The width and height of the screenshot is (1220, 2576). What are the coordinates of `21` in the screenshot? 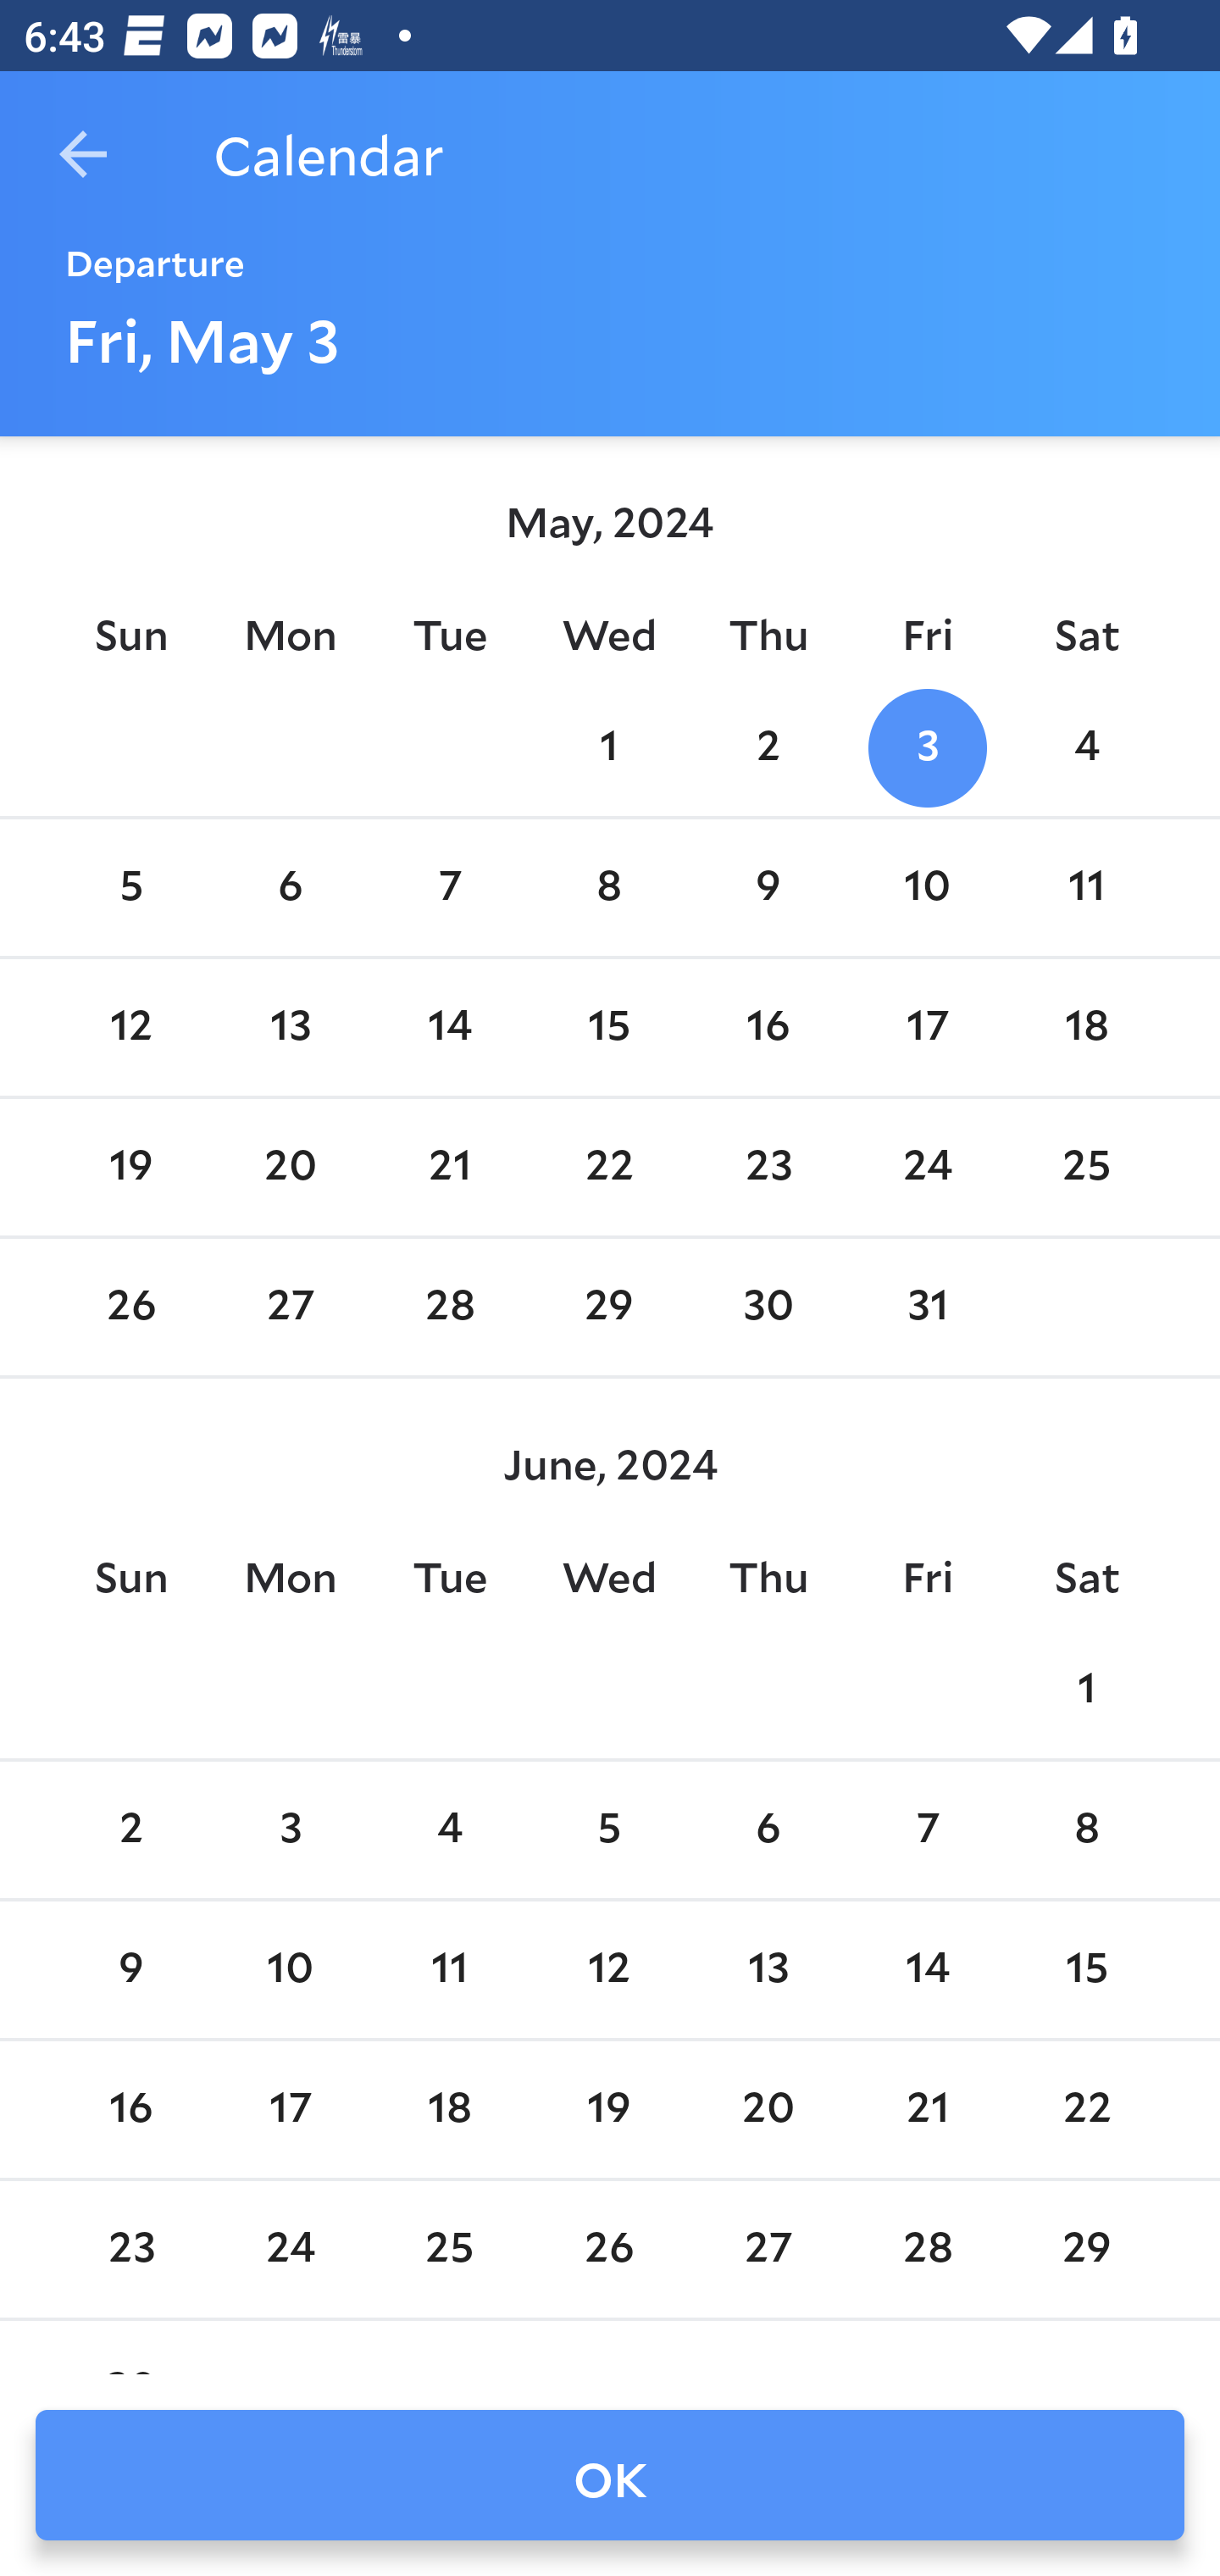 It's located at (449, 1167).